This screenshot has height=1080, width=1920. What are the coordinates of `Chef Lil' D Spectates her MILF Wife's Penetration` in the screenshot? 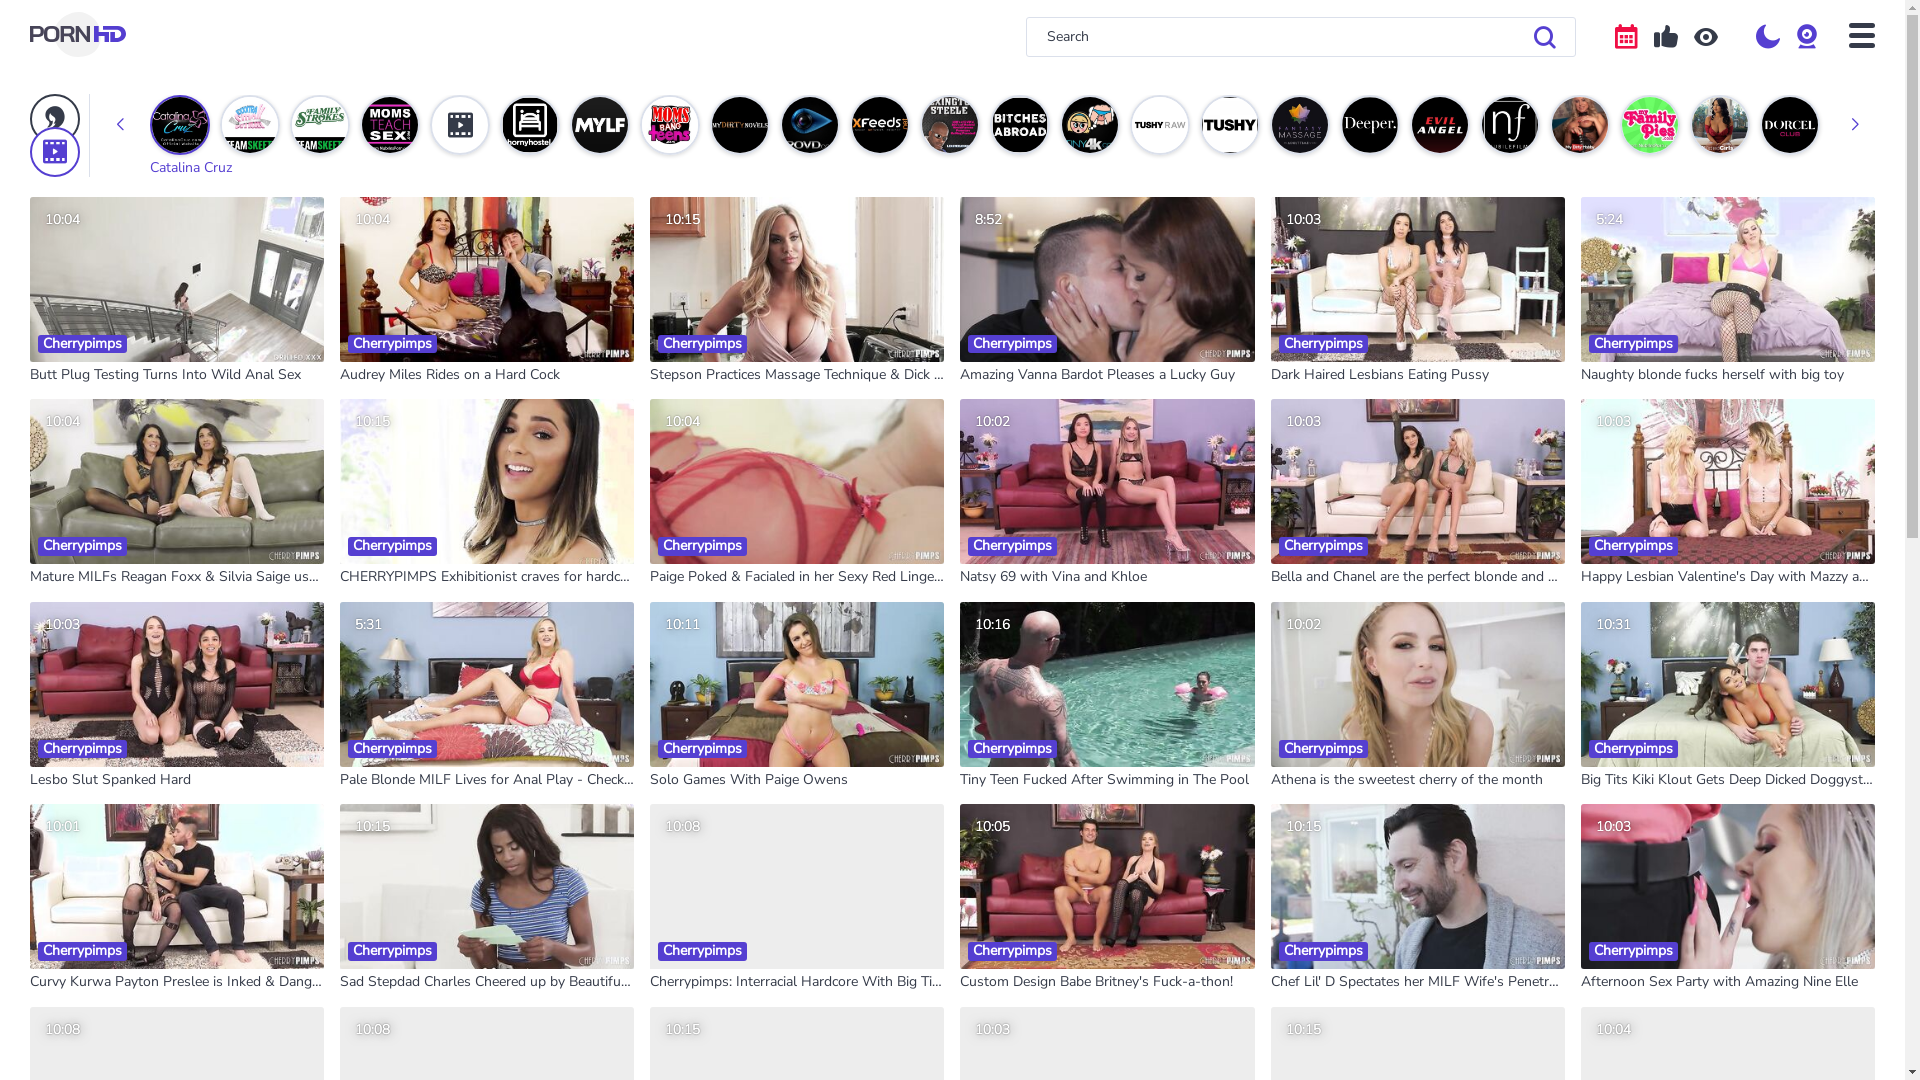 It's located at (1418, 982).